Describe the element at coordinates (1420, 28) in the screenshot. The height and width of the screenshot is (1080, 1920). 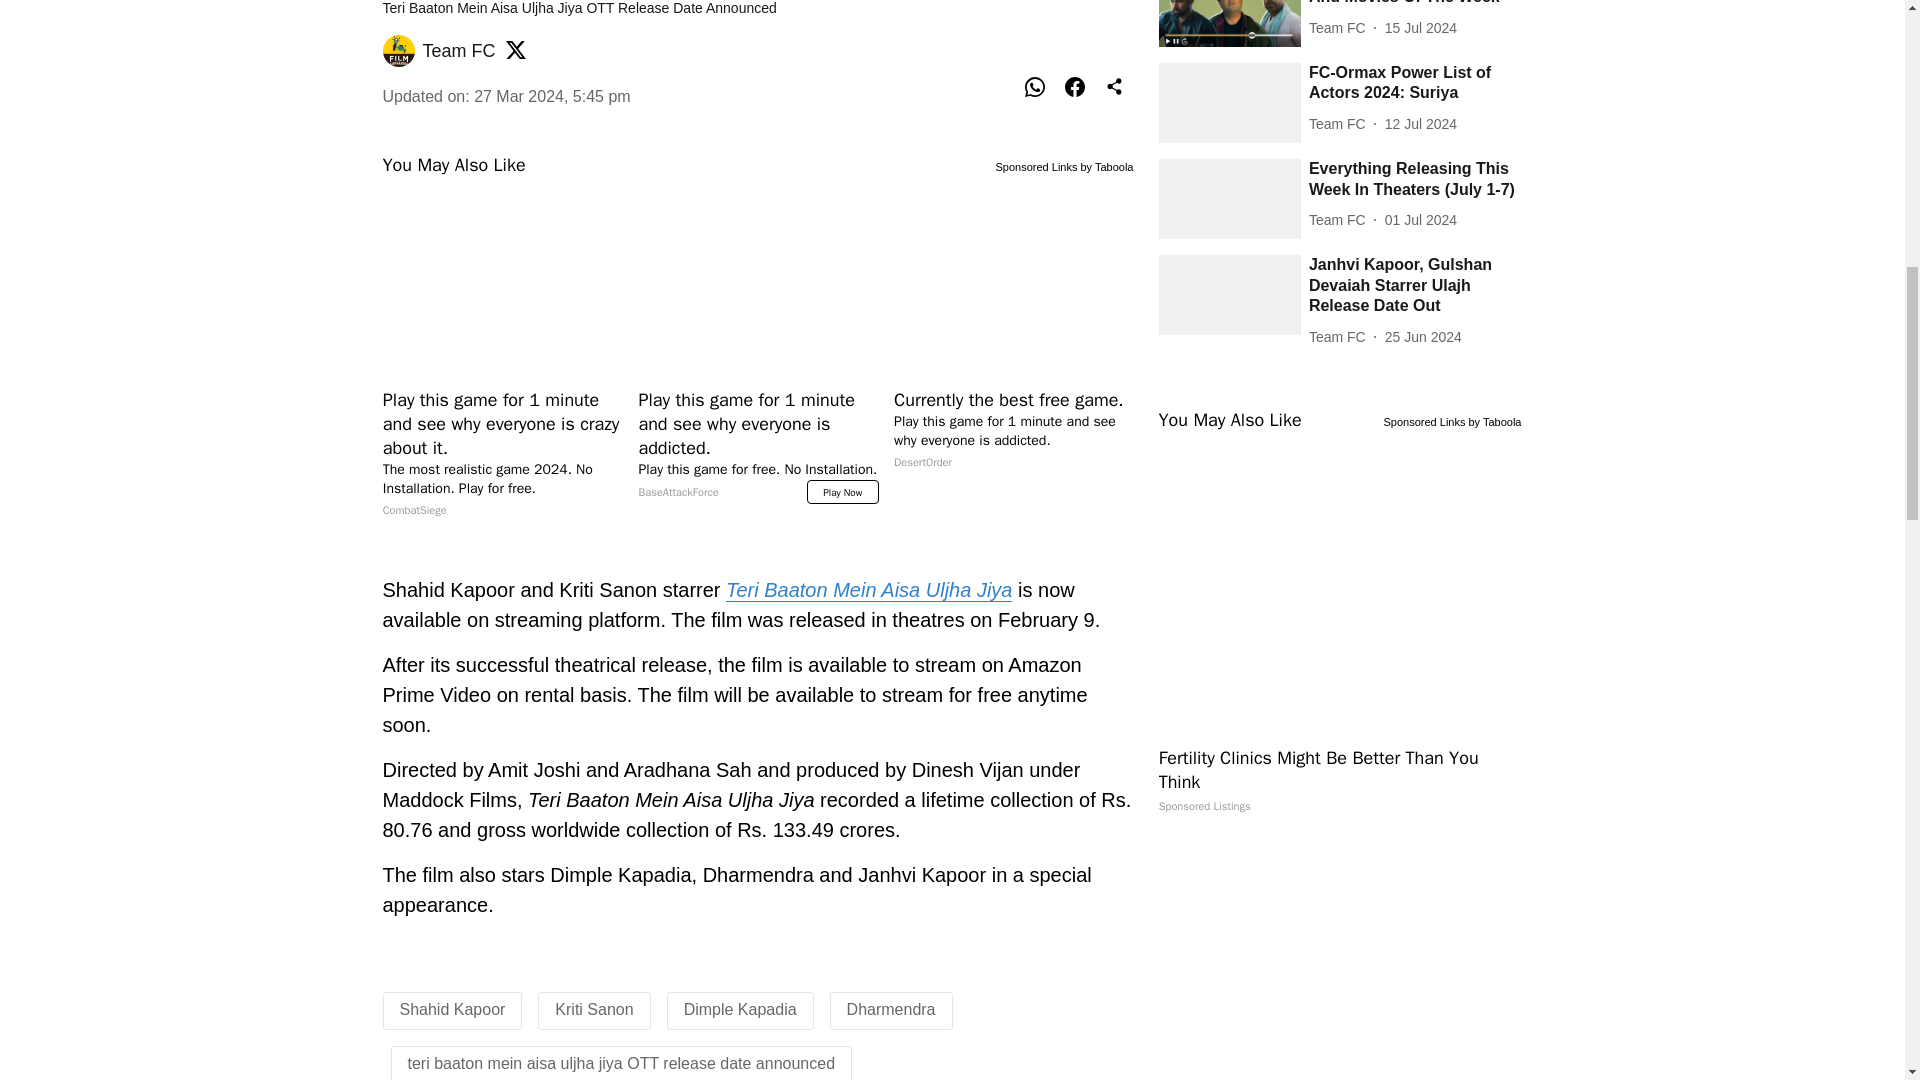
I see `2024-07-15 10:54` at that location.